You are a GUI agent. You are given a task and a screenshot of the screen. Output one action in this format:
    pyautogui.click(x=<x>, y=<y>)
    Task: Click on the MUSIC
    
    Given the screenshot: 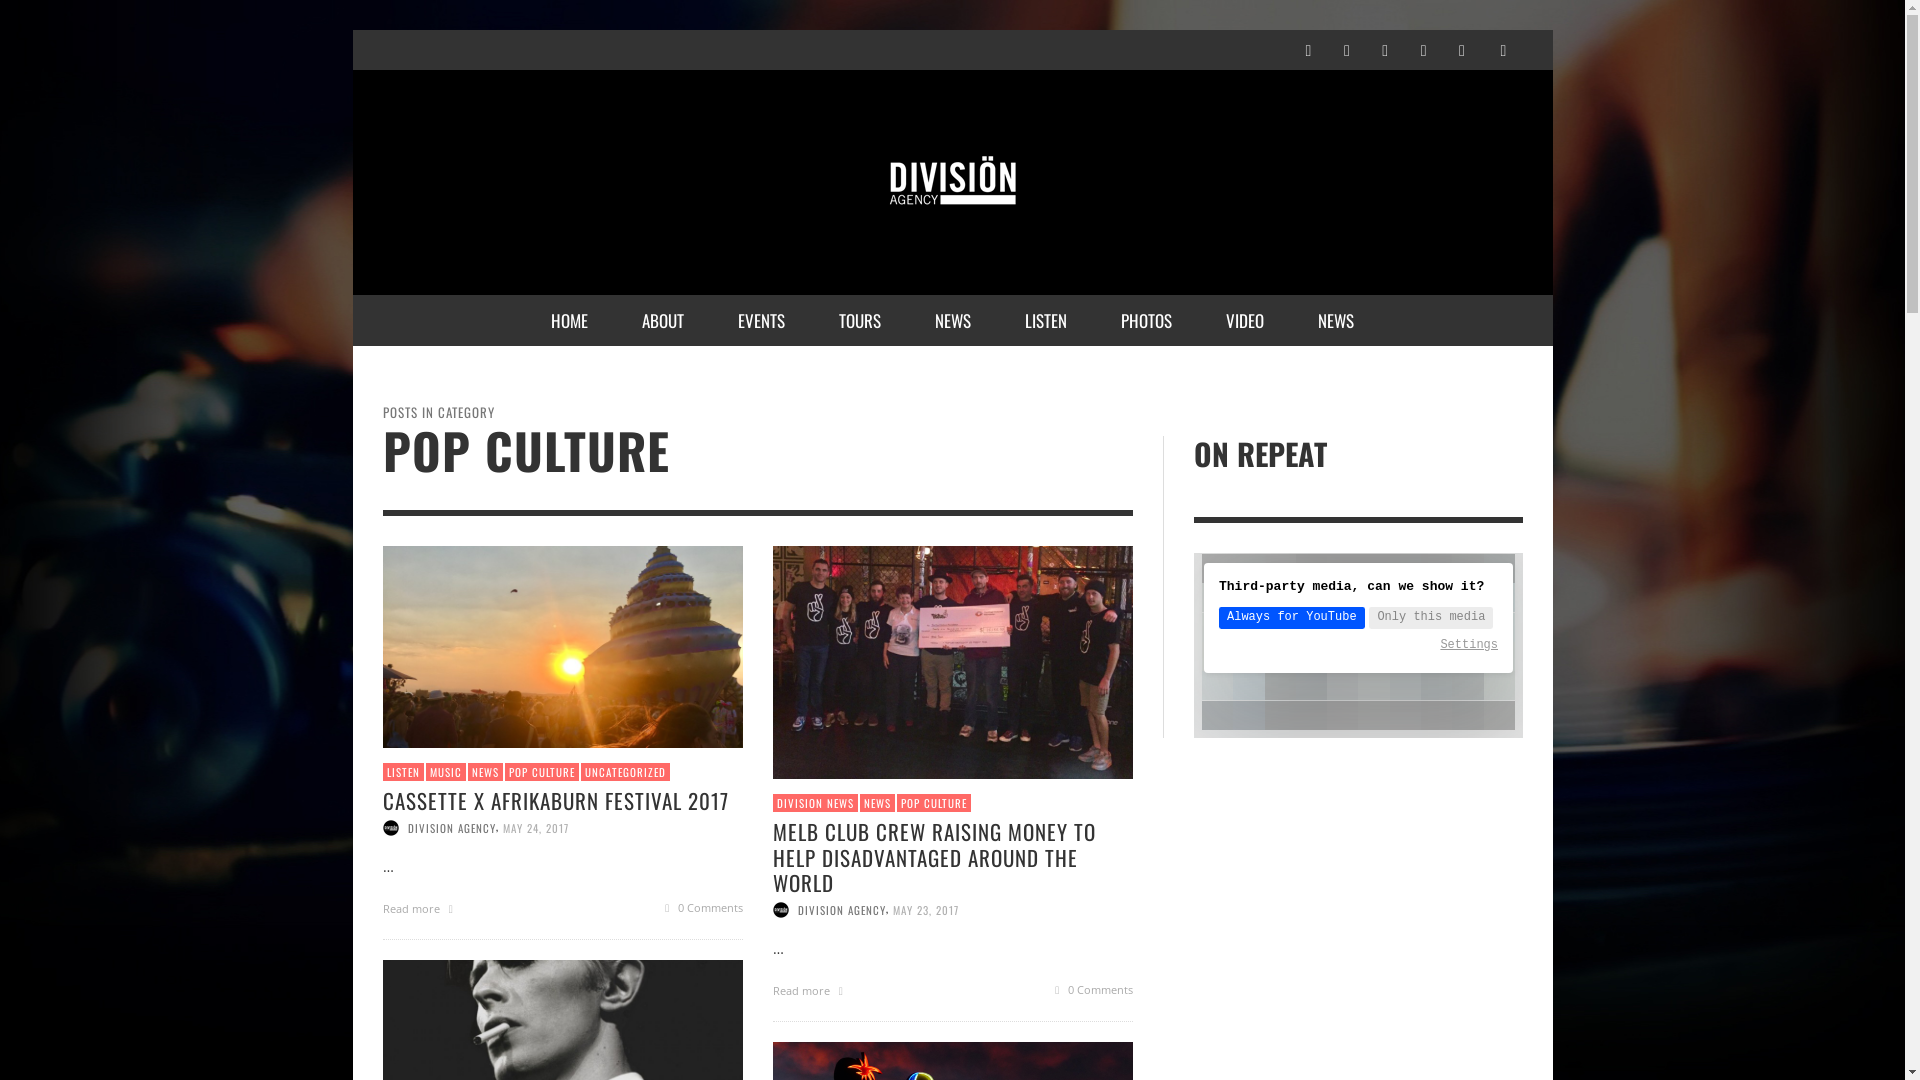 What is the action you would take?
    pyautogui.click(x=446, y=772)
    